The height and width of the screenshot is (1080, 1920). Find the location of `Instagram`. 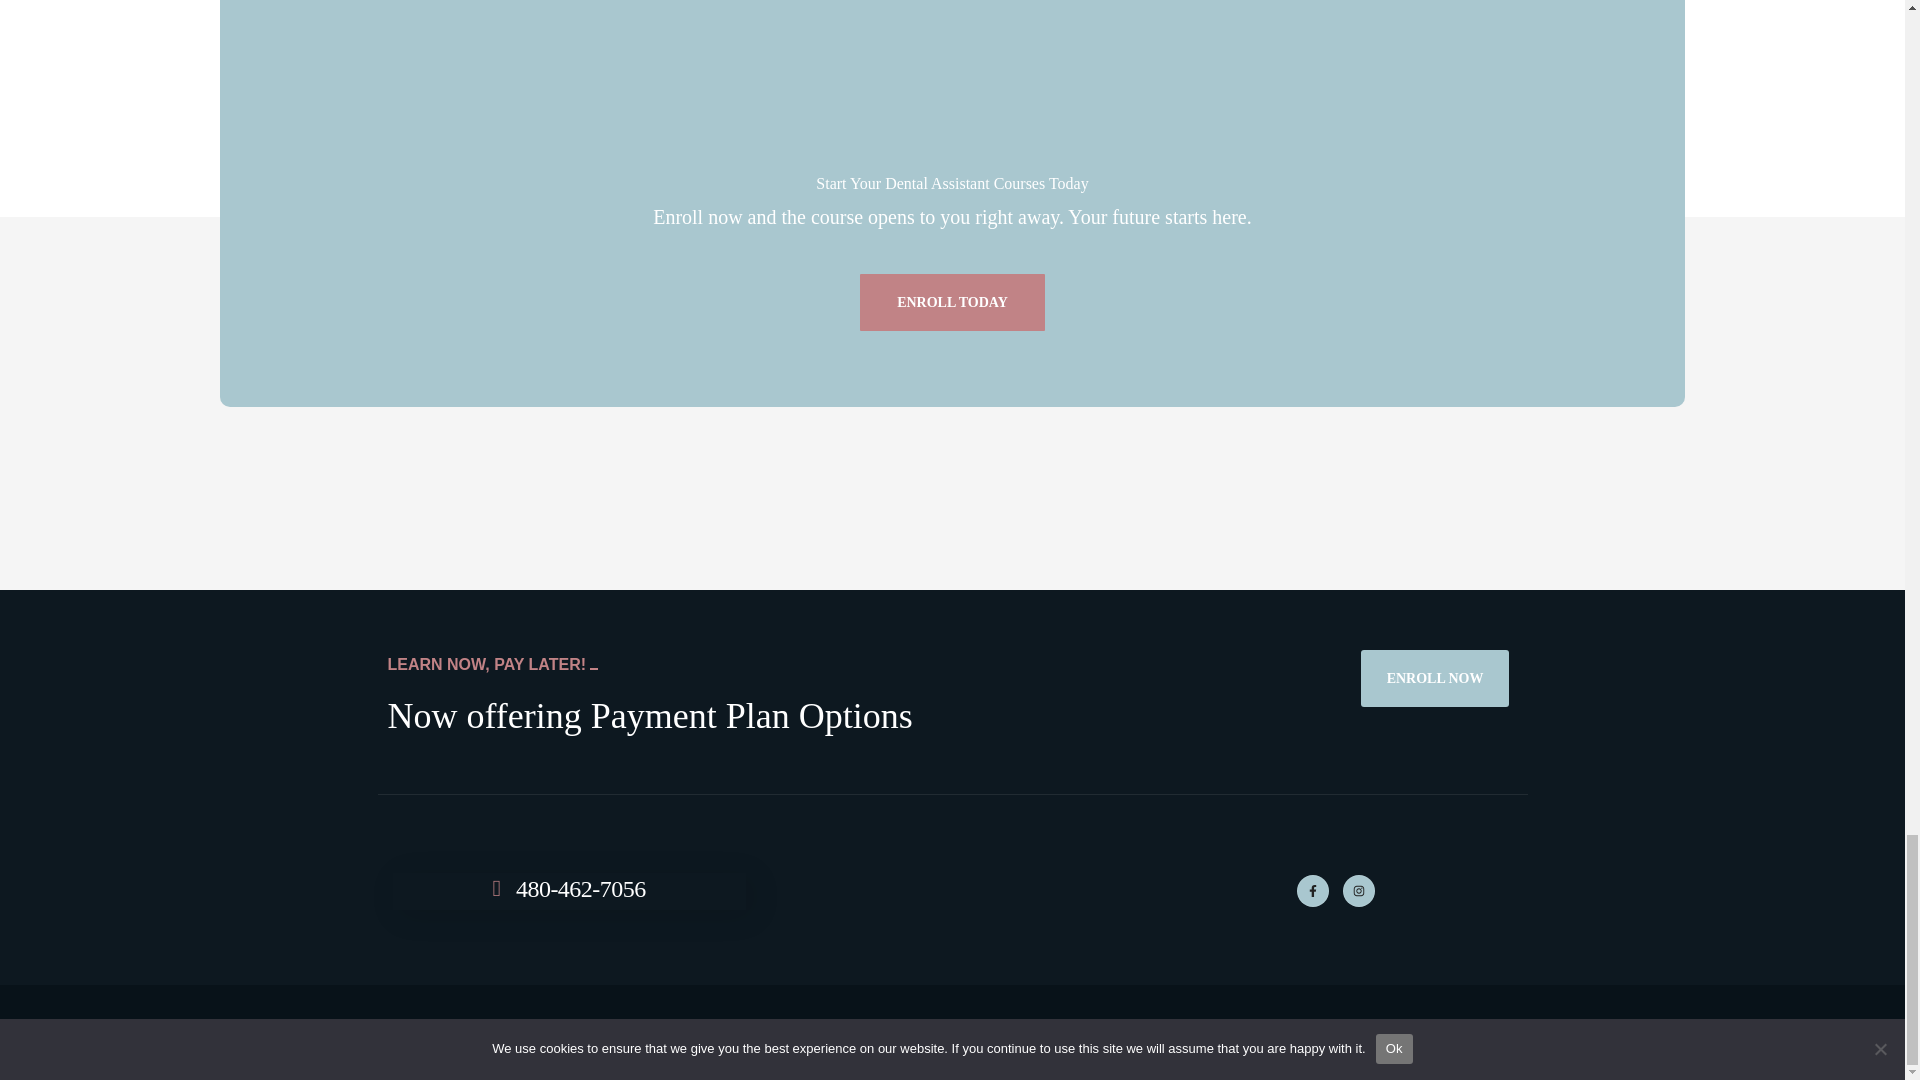

Instagram is located at coordinates (1358, 890).